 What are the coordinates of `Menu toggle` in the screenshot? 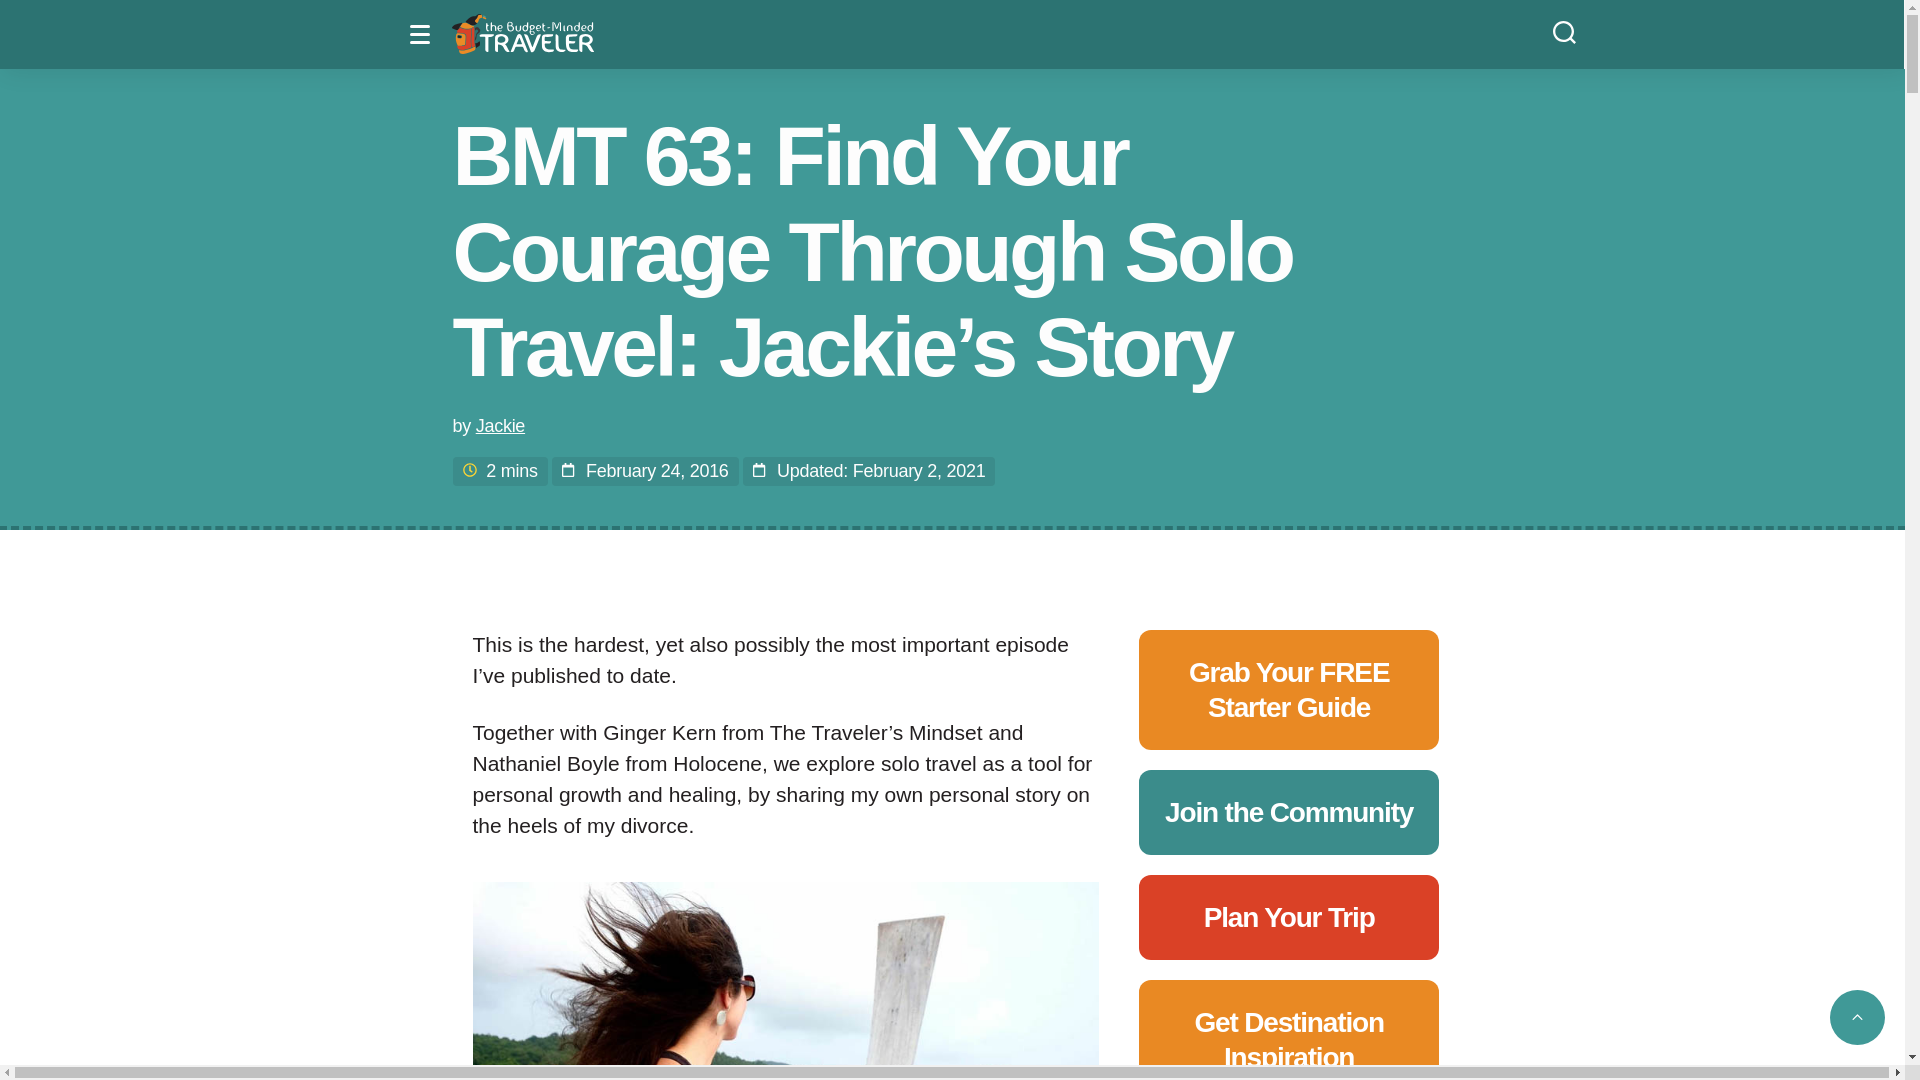 It's located at (425, 34).